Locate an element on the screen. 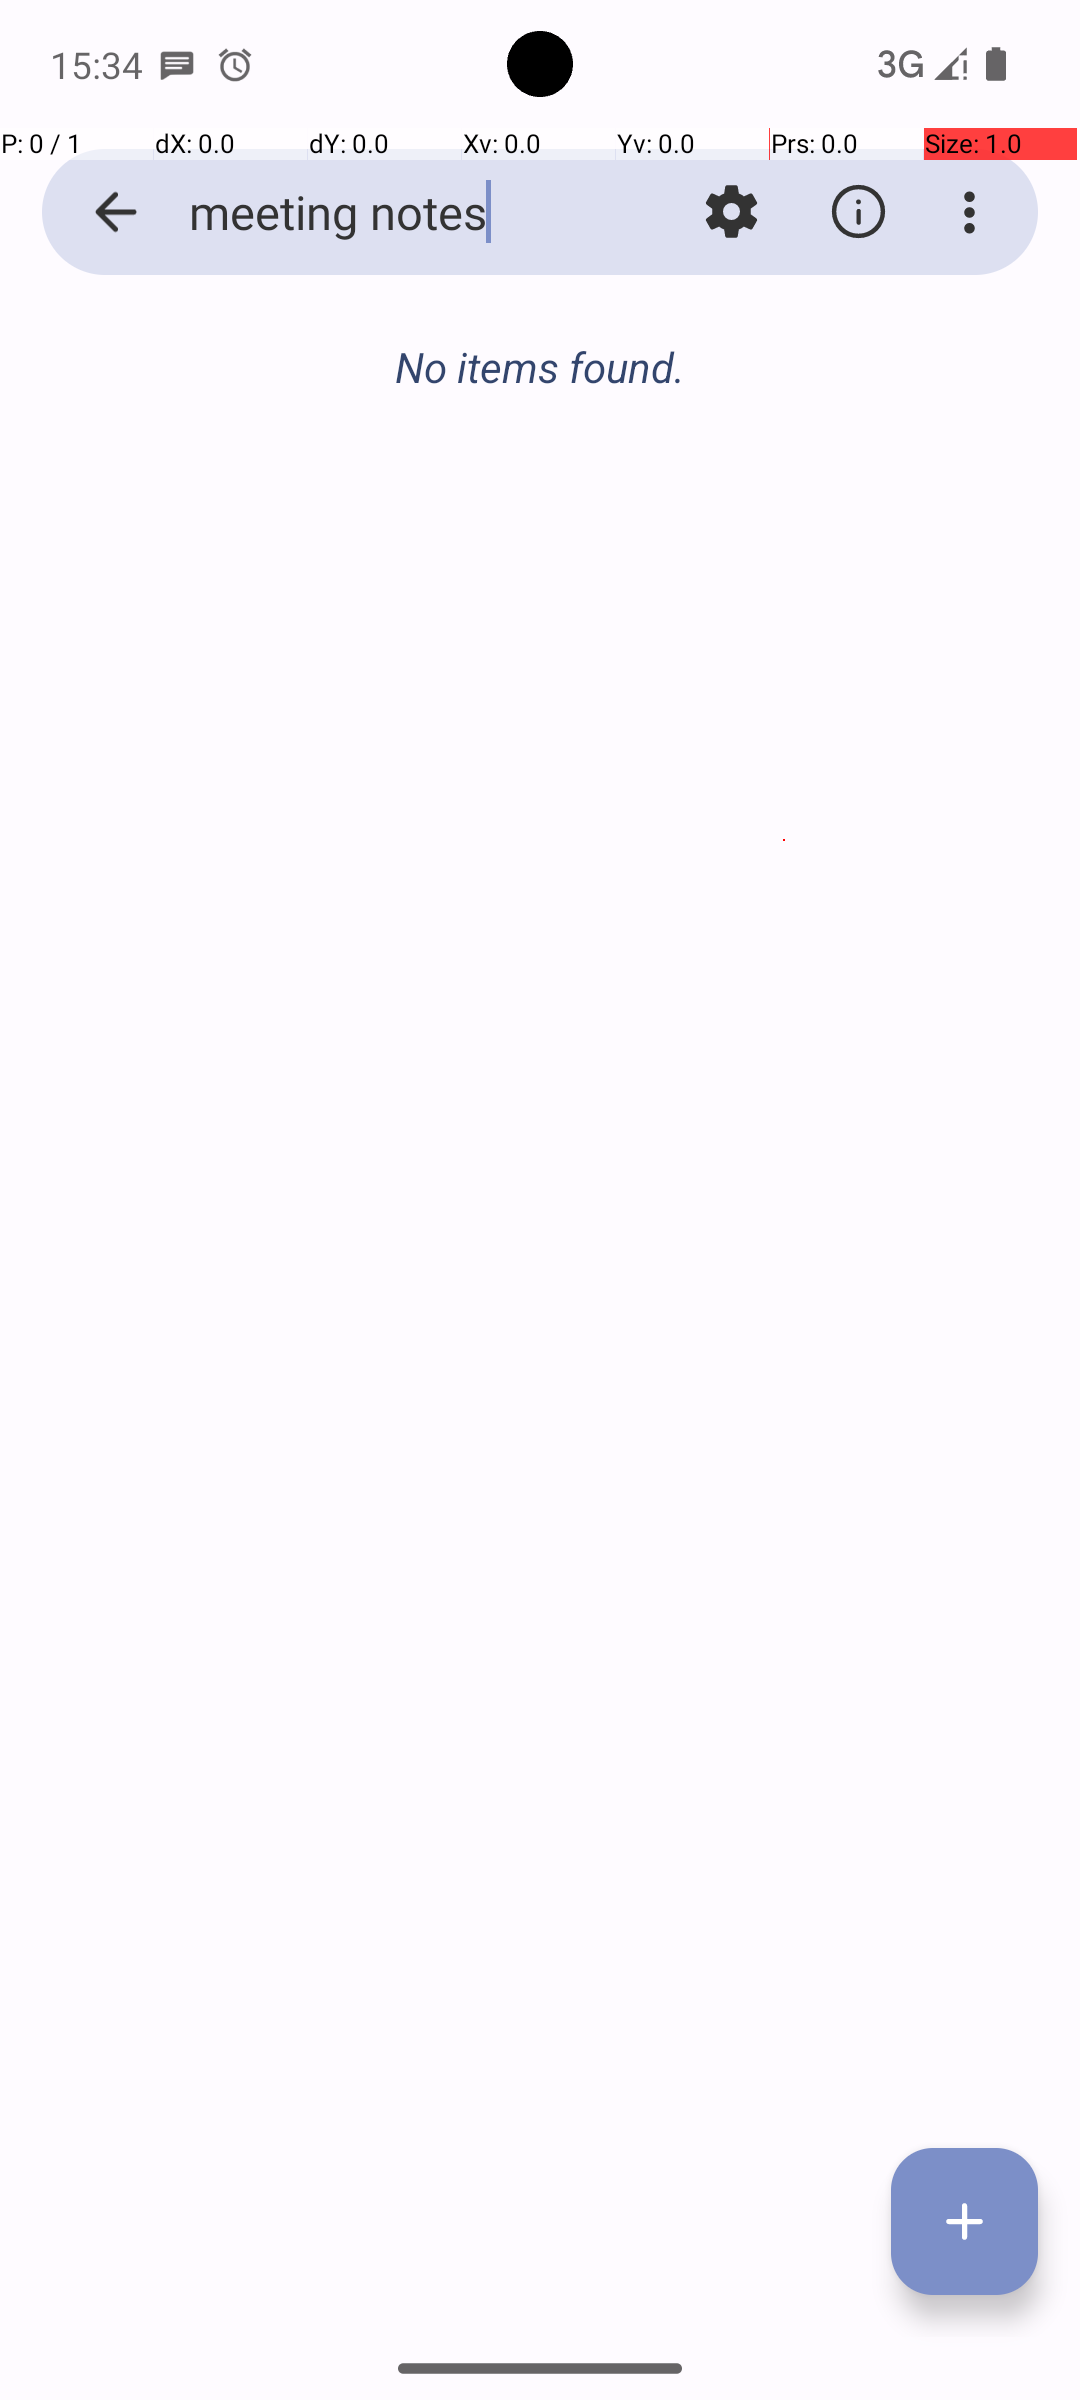  +10499216643 is located at coordinates (624, 890).